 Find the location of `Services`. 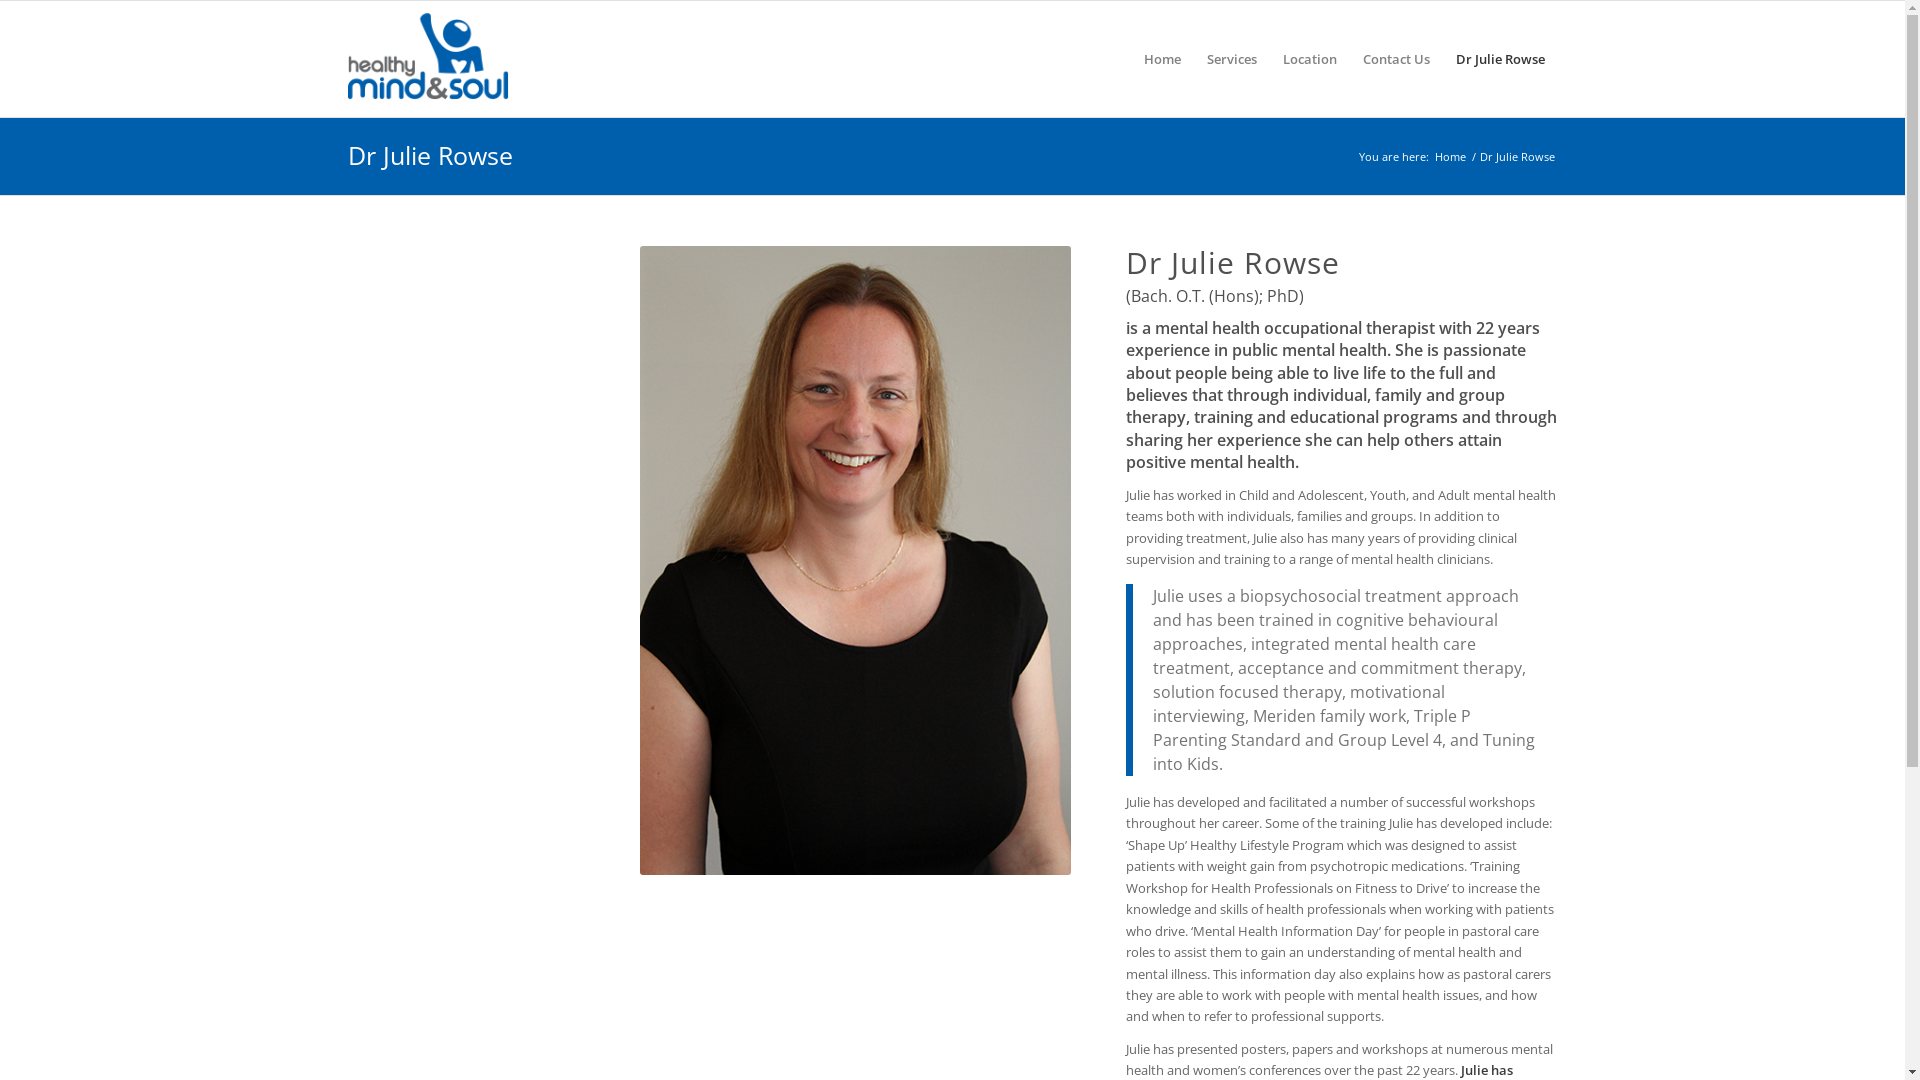

Services is located at coordinates (1232, 59).